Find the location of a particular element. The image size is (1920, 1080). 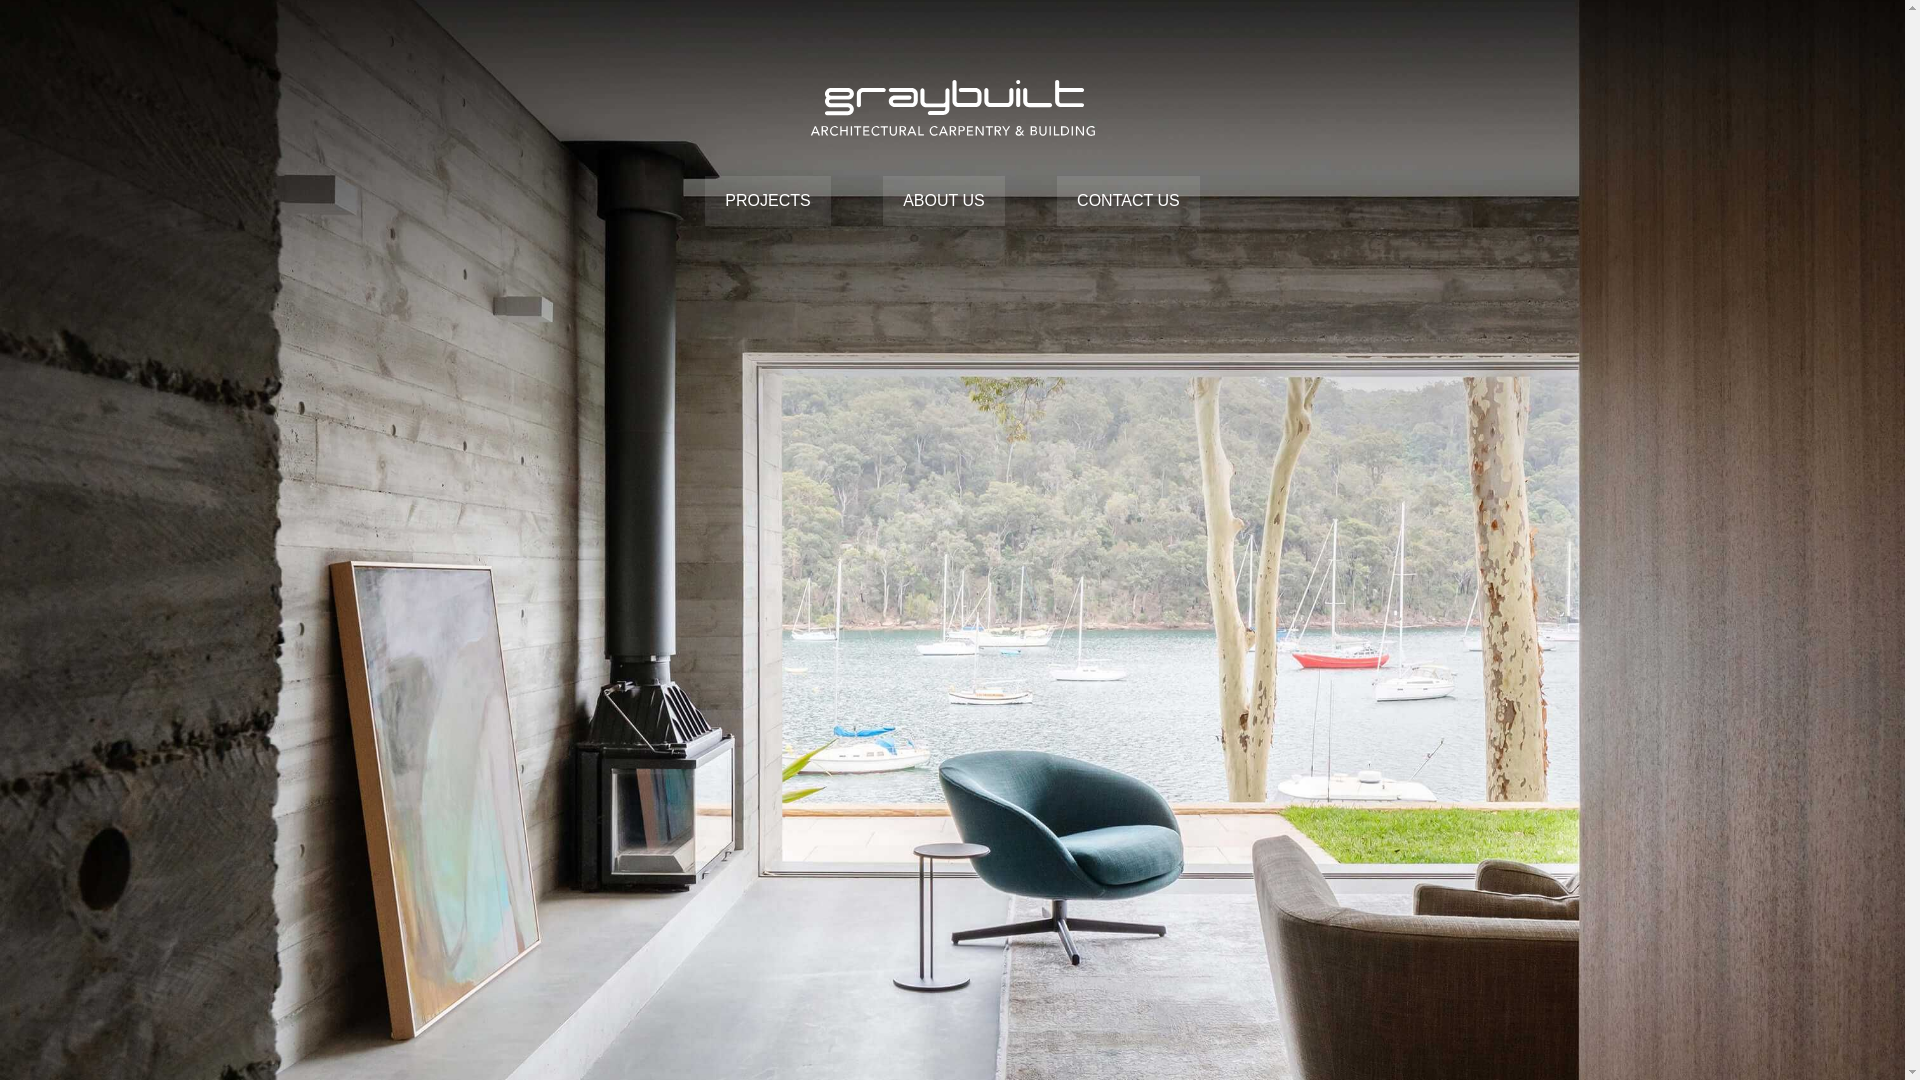

PROJECTS is located at coordinates (768, 201).